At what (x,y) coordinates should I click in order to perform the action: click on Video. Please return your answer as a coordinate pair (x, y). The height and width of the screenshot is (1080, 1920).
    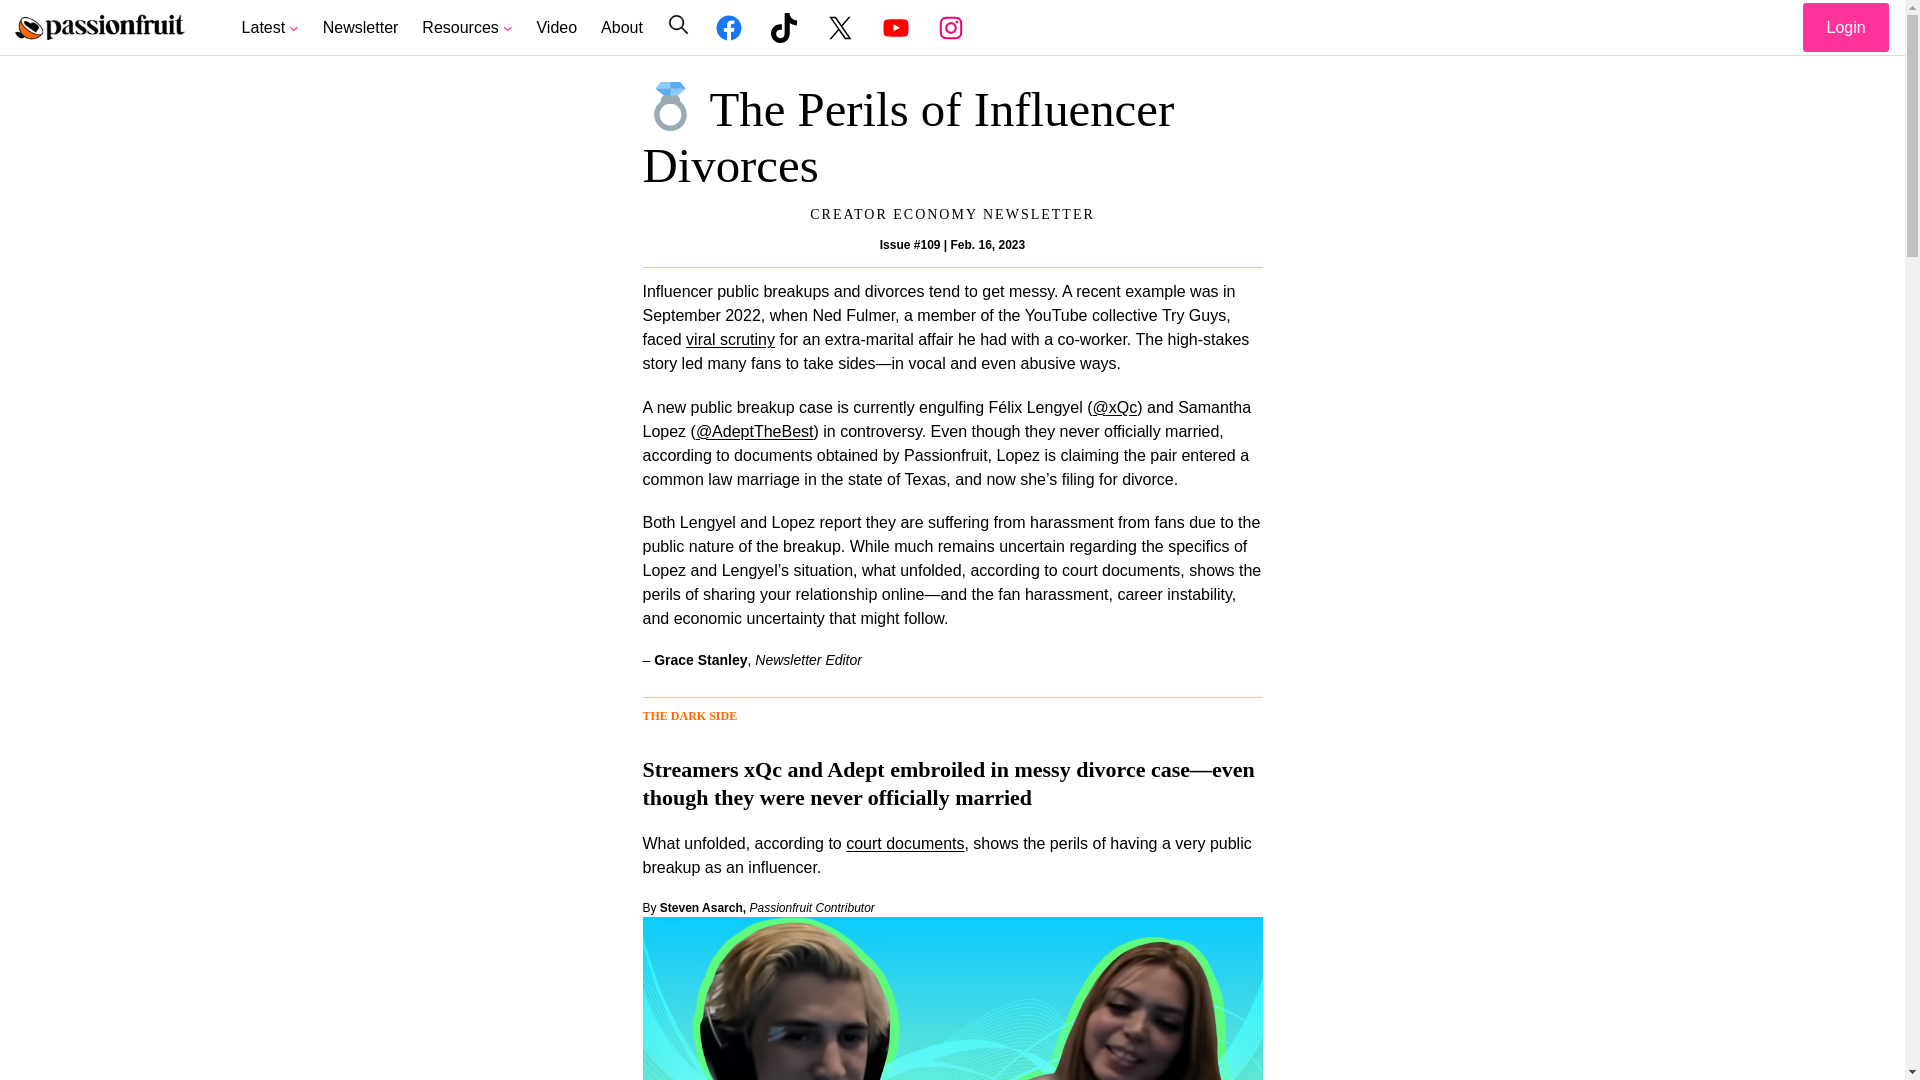
    Looking at the image, I should click on (556, 28).